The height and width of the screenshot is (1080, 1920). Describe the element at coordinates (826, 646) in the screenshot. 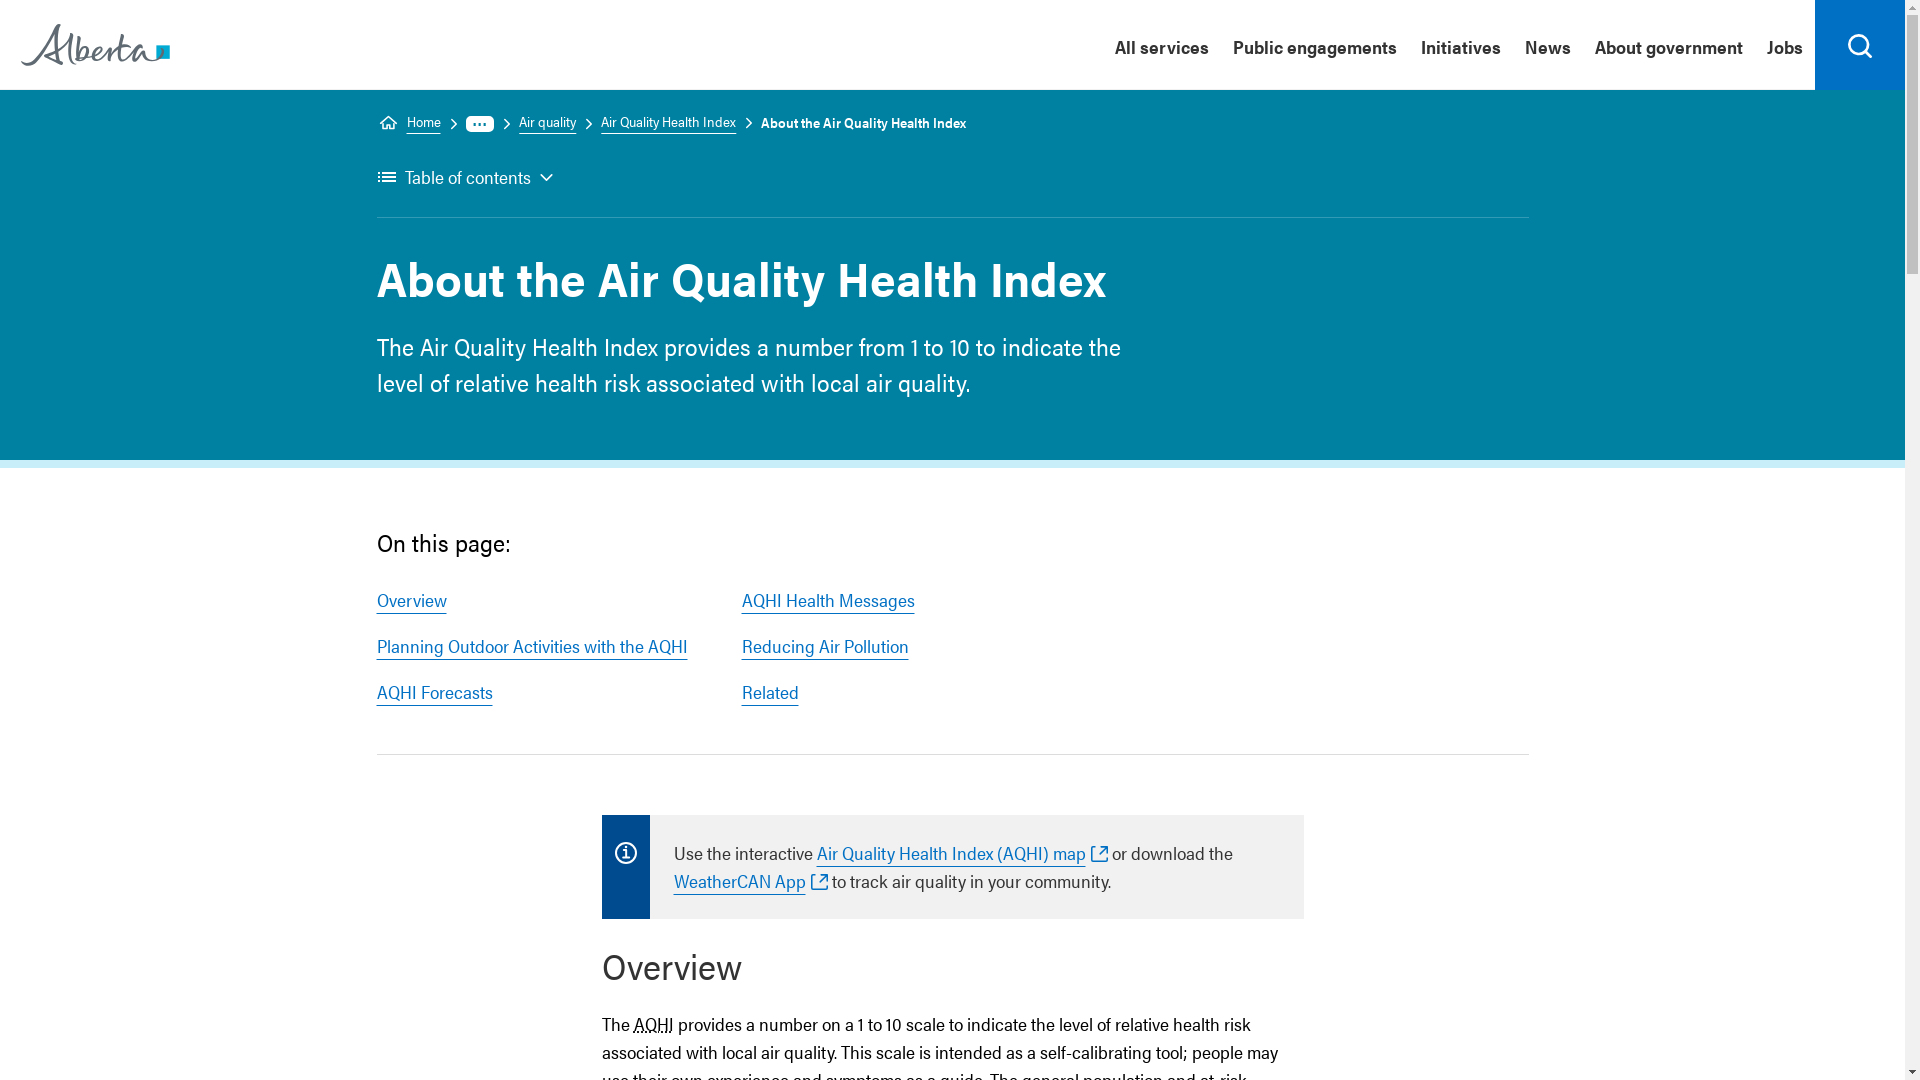

I see `Reducing Air Pollution` at that location.